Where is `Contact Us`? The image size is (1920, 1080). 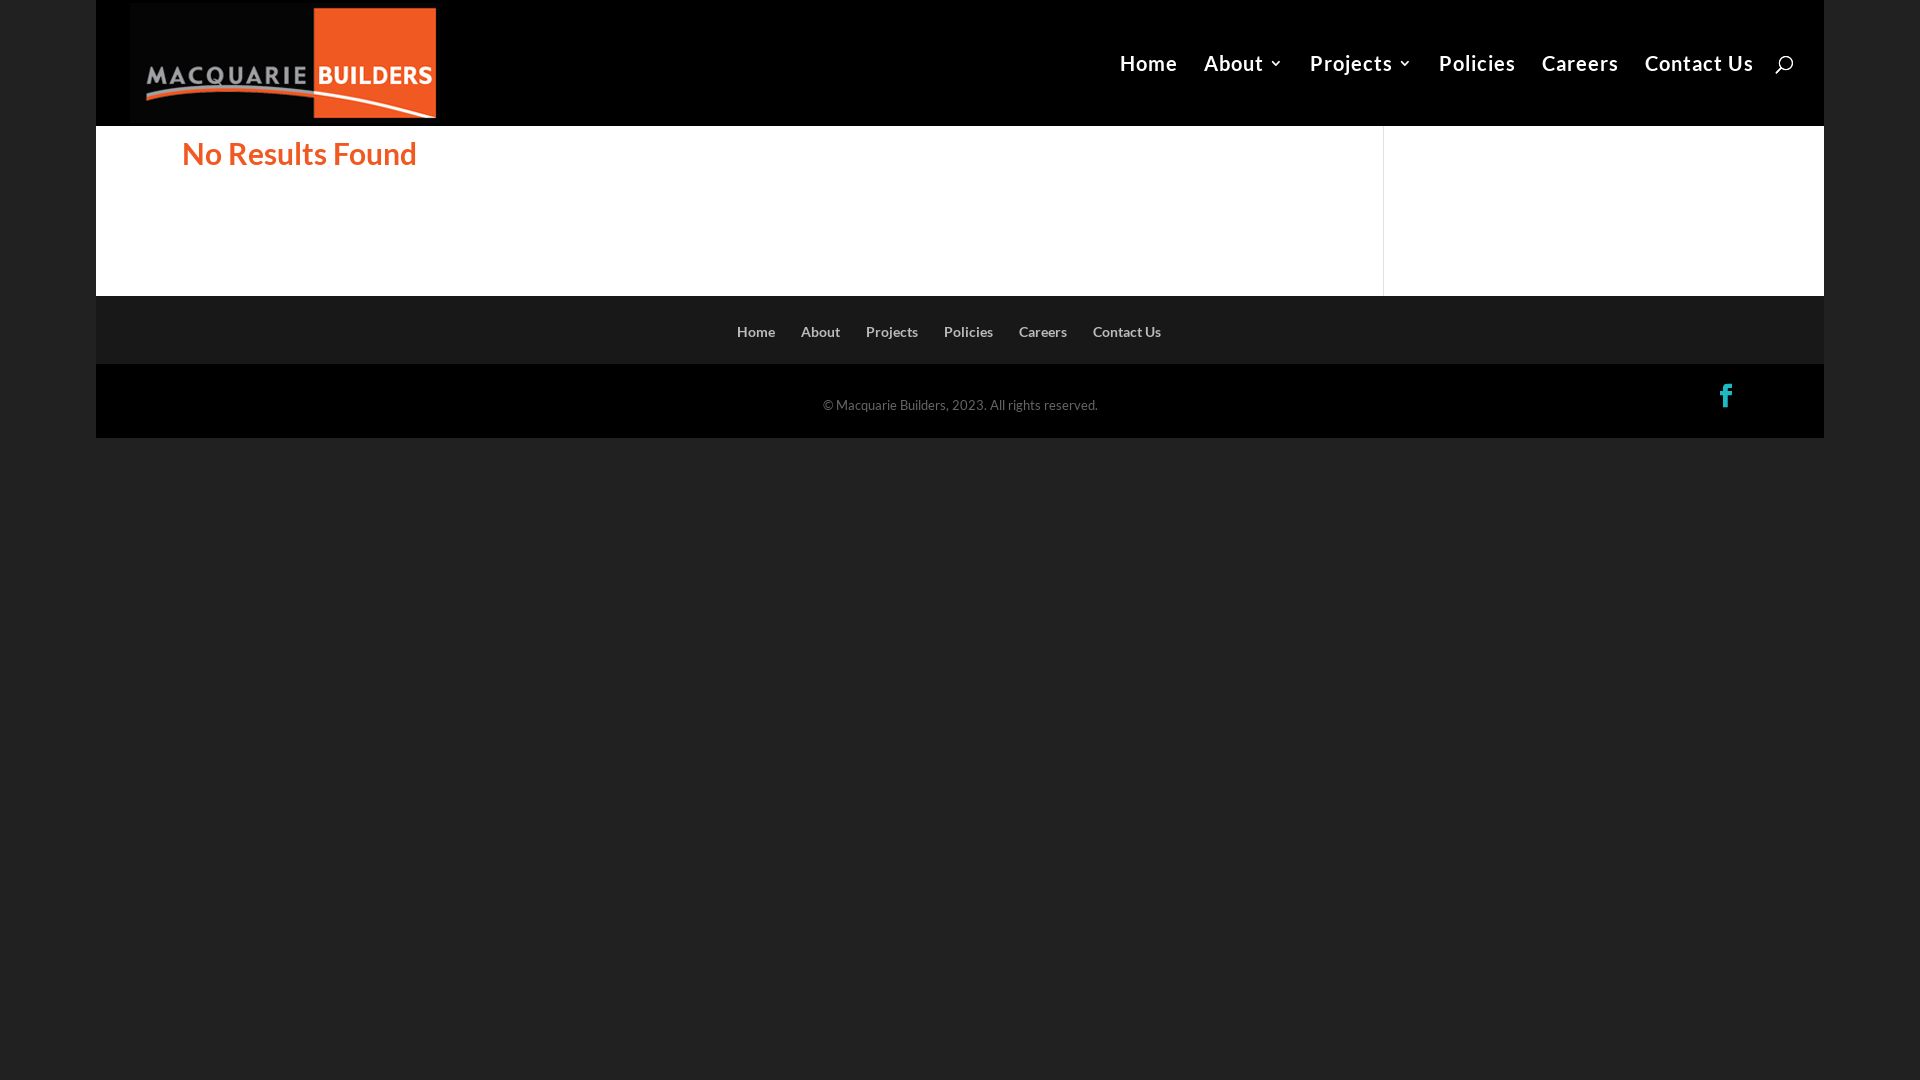 Contact Us is located at coordinates (1700, 91).